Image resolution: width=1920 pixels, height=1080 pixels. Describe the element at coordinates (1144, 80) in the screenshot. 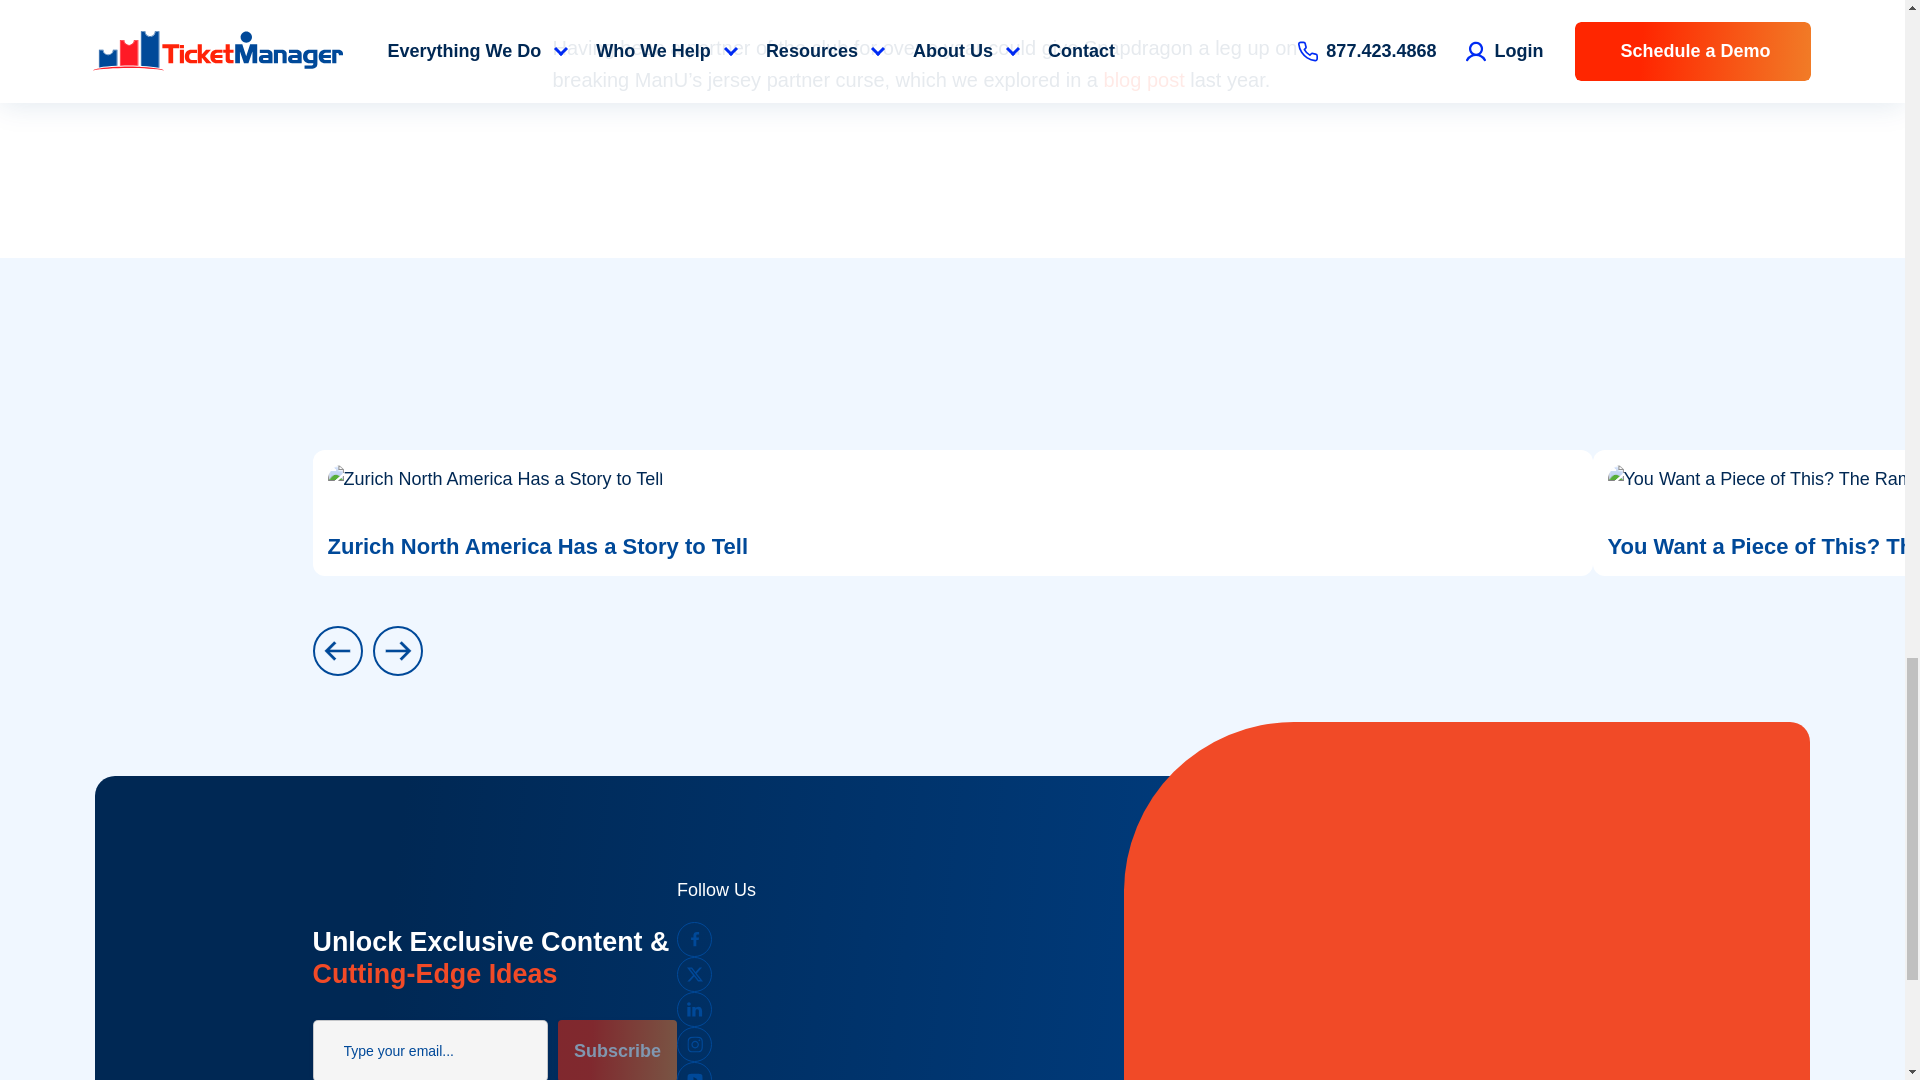

I see `blog post` at that location.